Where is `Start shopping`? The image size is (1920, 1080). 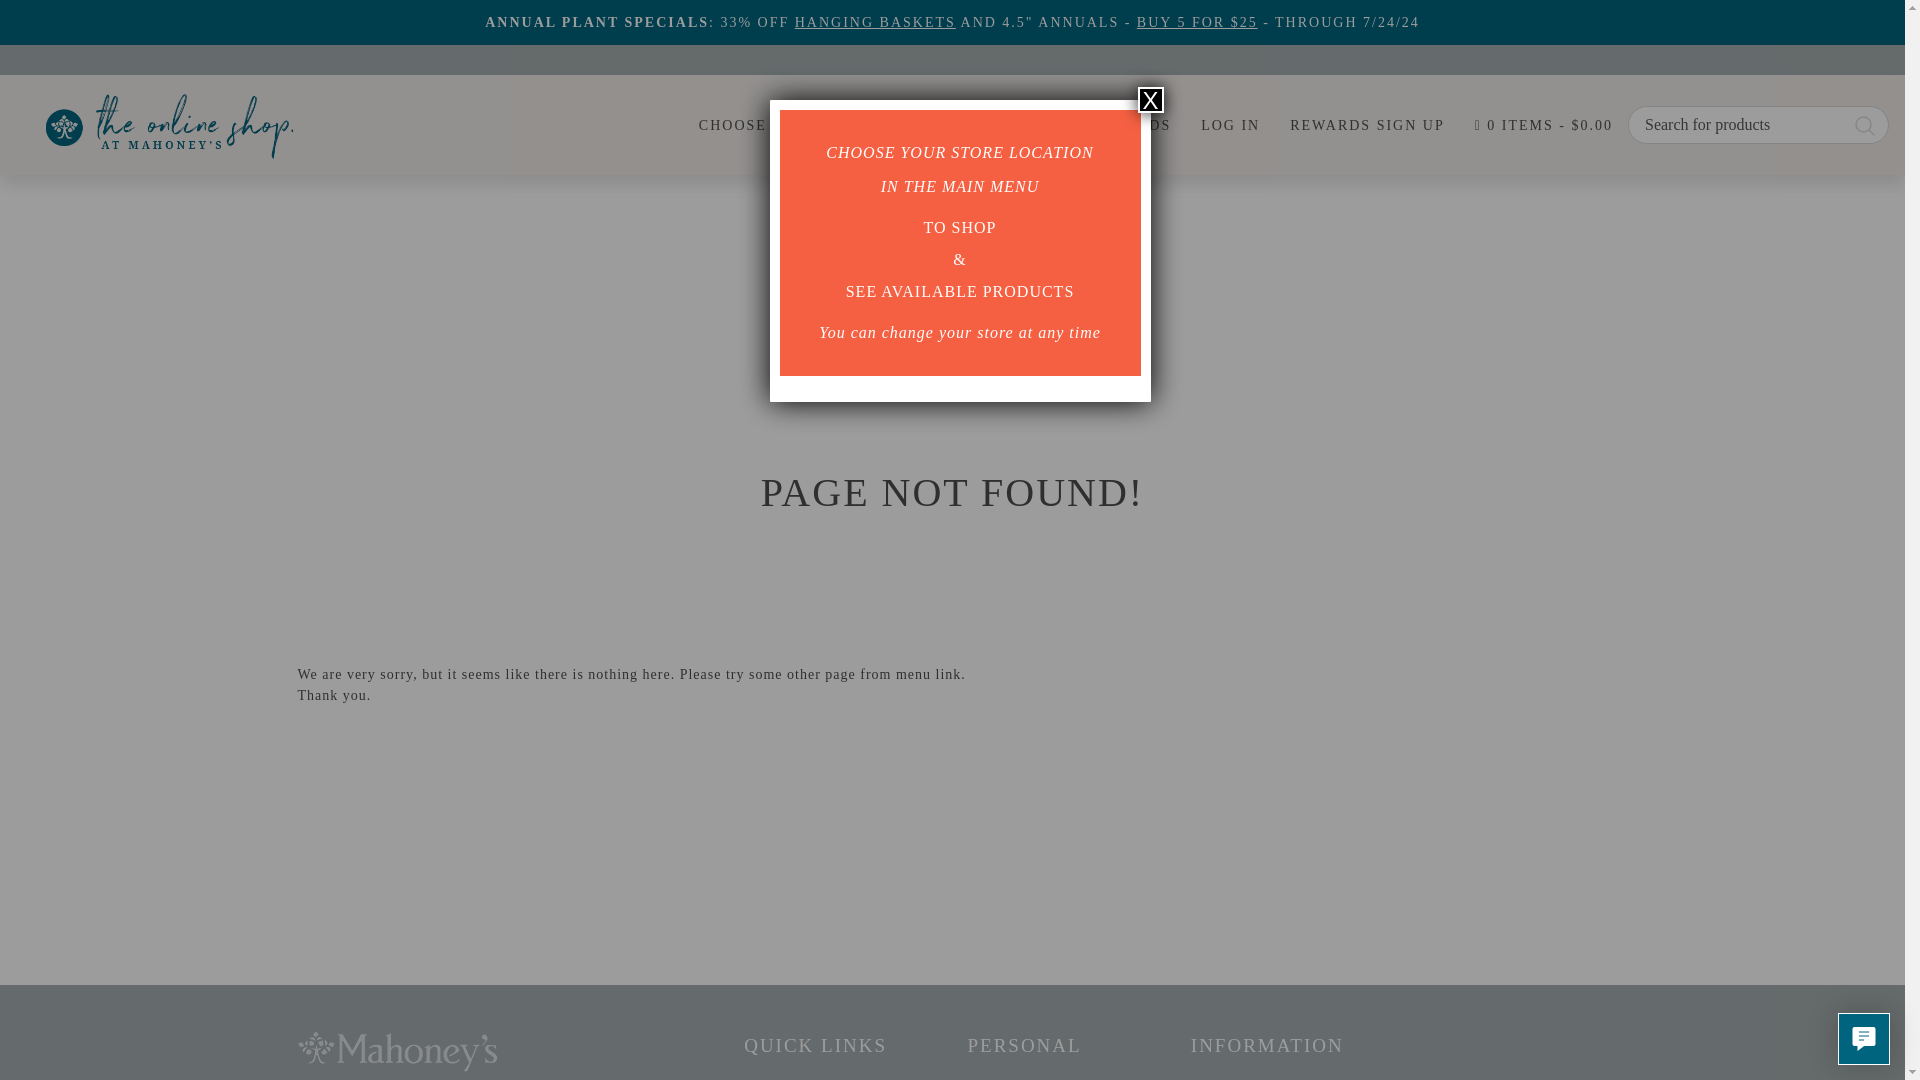 Start shopping is located at coordinates (1543, 125).